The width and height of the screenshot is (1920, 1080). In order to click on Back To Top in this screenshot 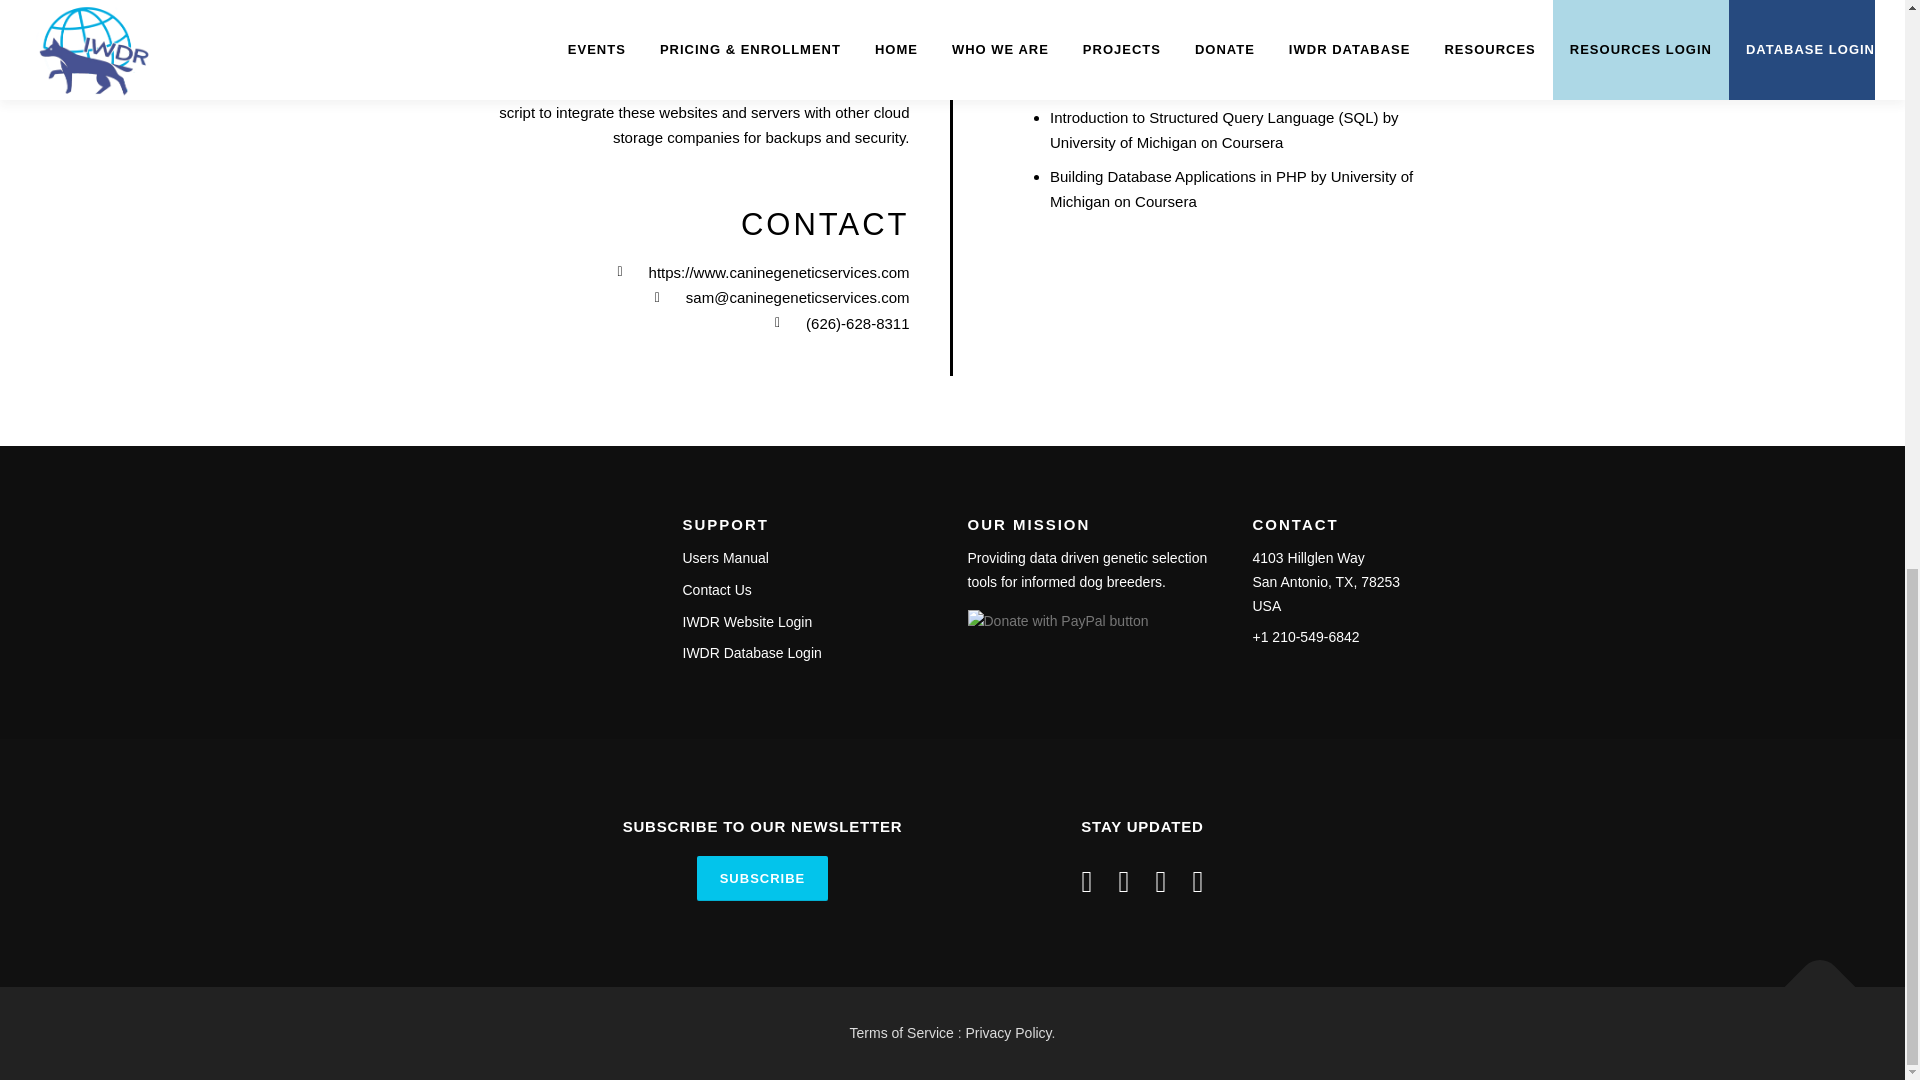, I will do `click(1810, 976)`.